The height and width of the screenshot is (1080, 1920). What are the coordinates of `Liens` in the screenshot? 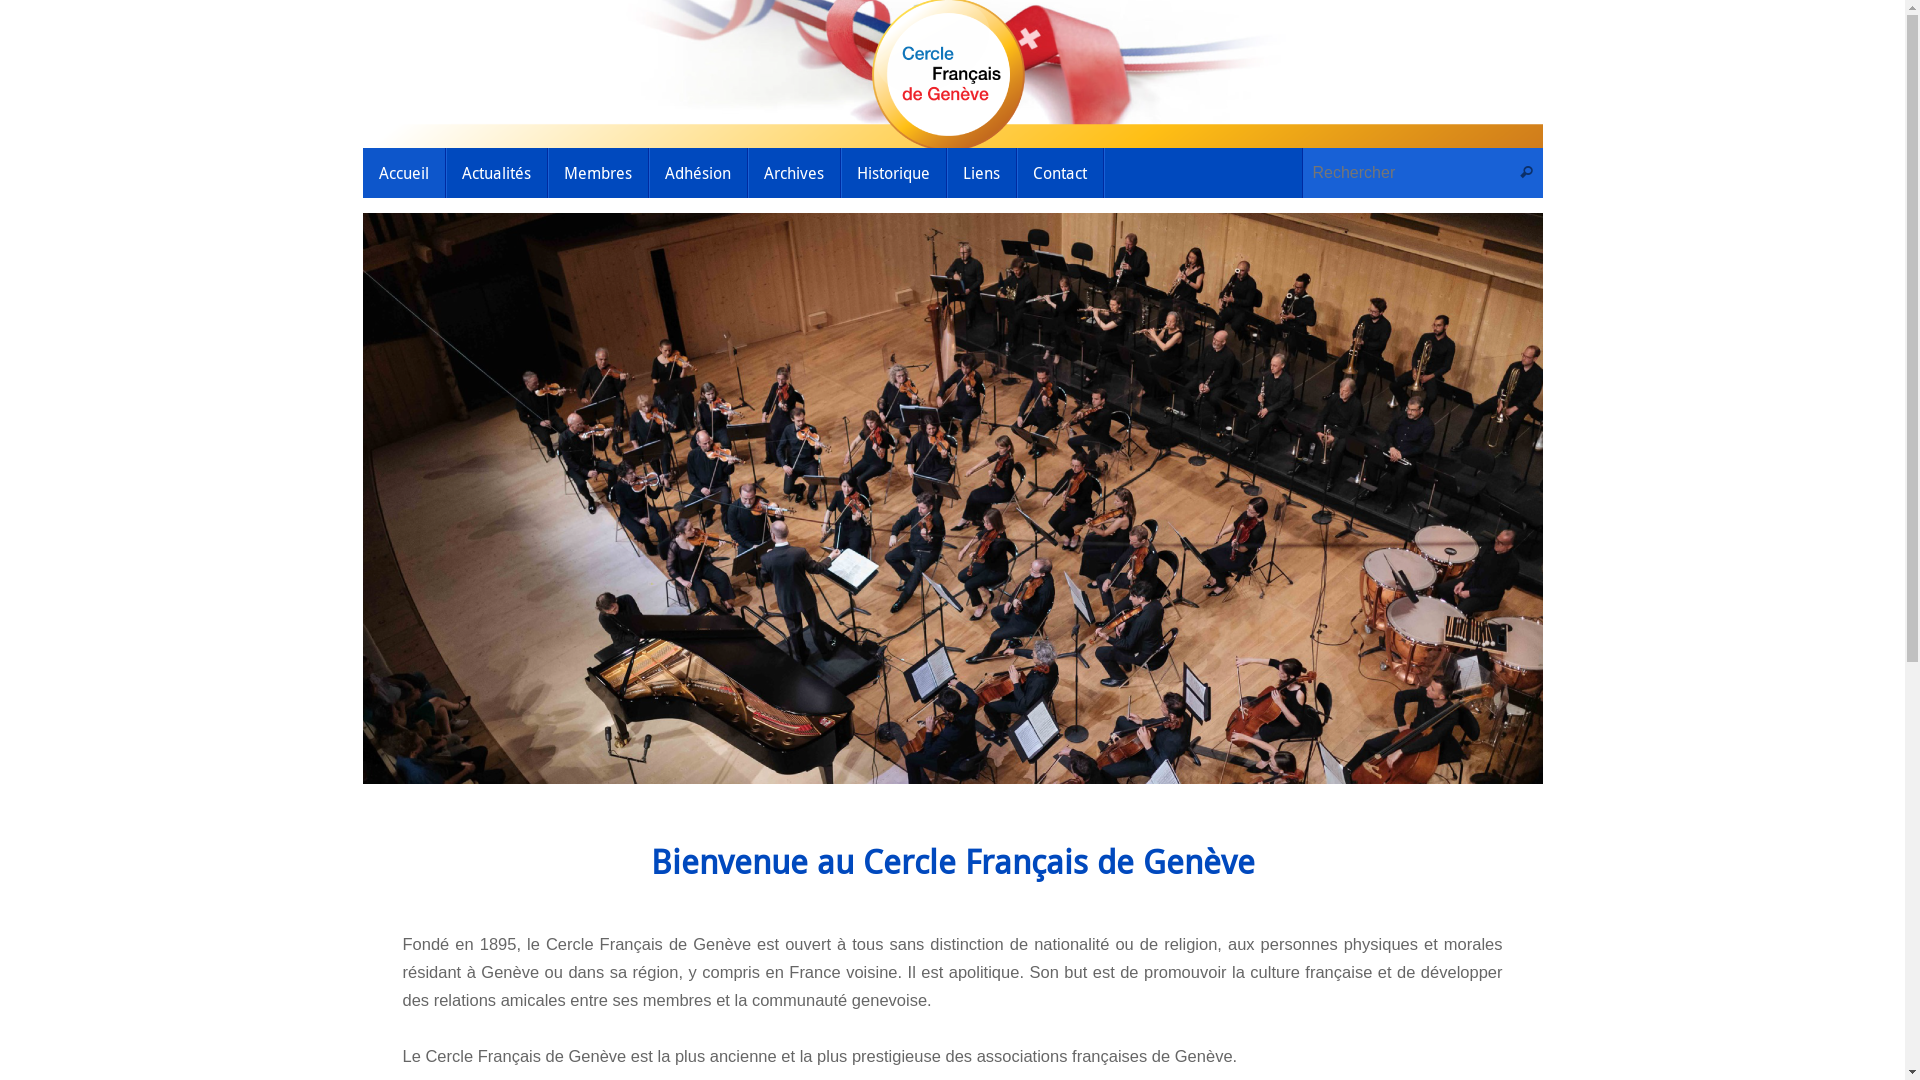 It's located at (981, 173).